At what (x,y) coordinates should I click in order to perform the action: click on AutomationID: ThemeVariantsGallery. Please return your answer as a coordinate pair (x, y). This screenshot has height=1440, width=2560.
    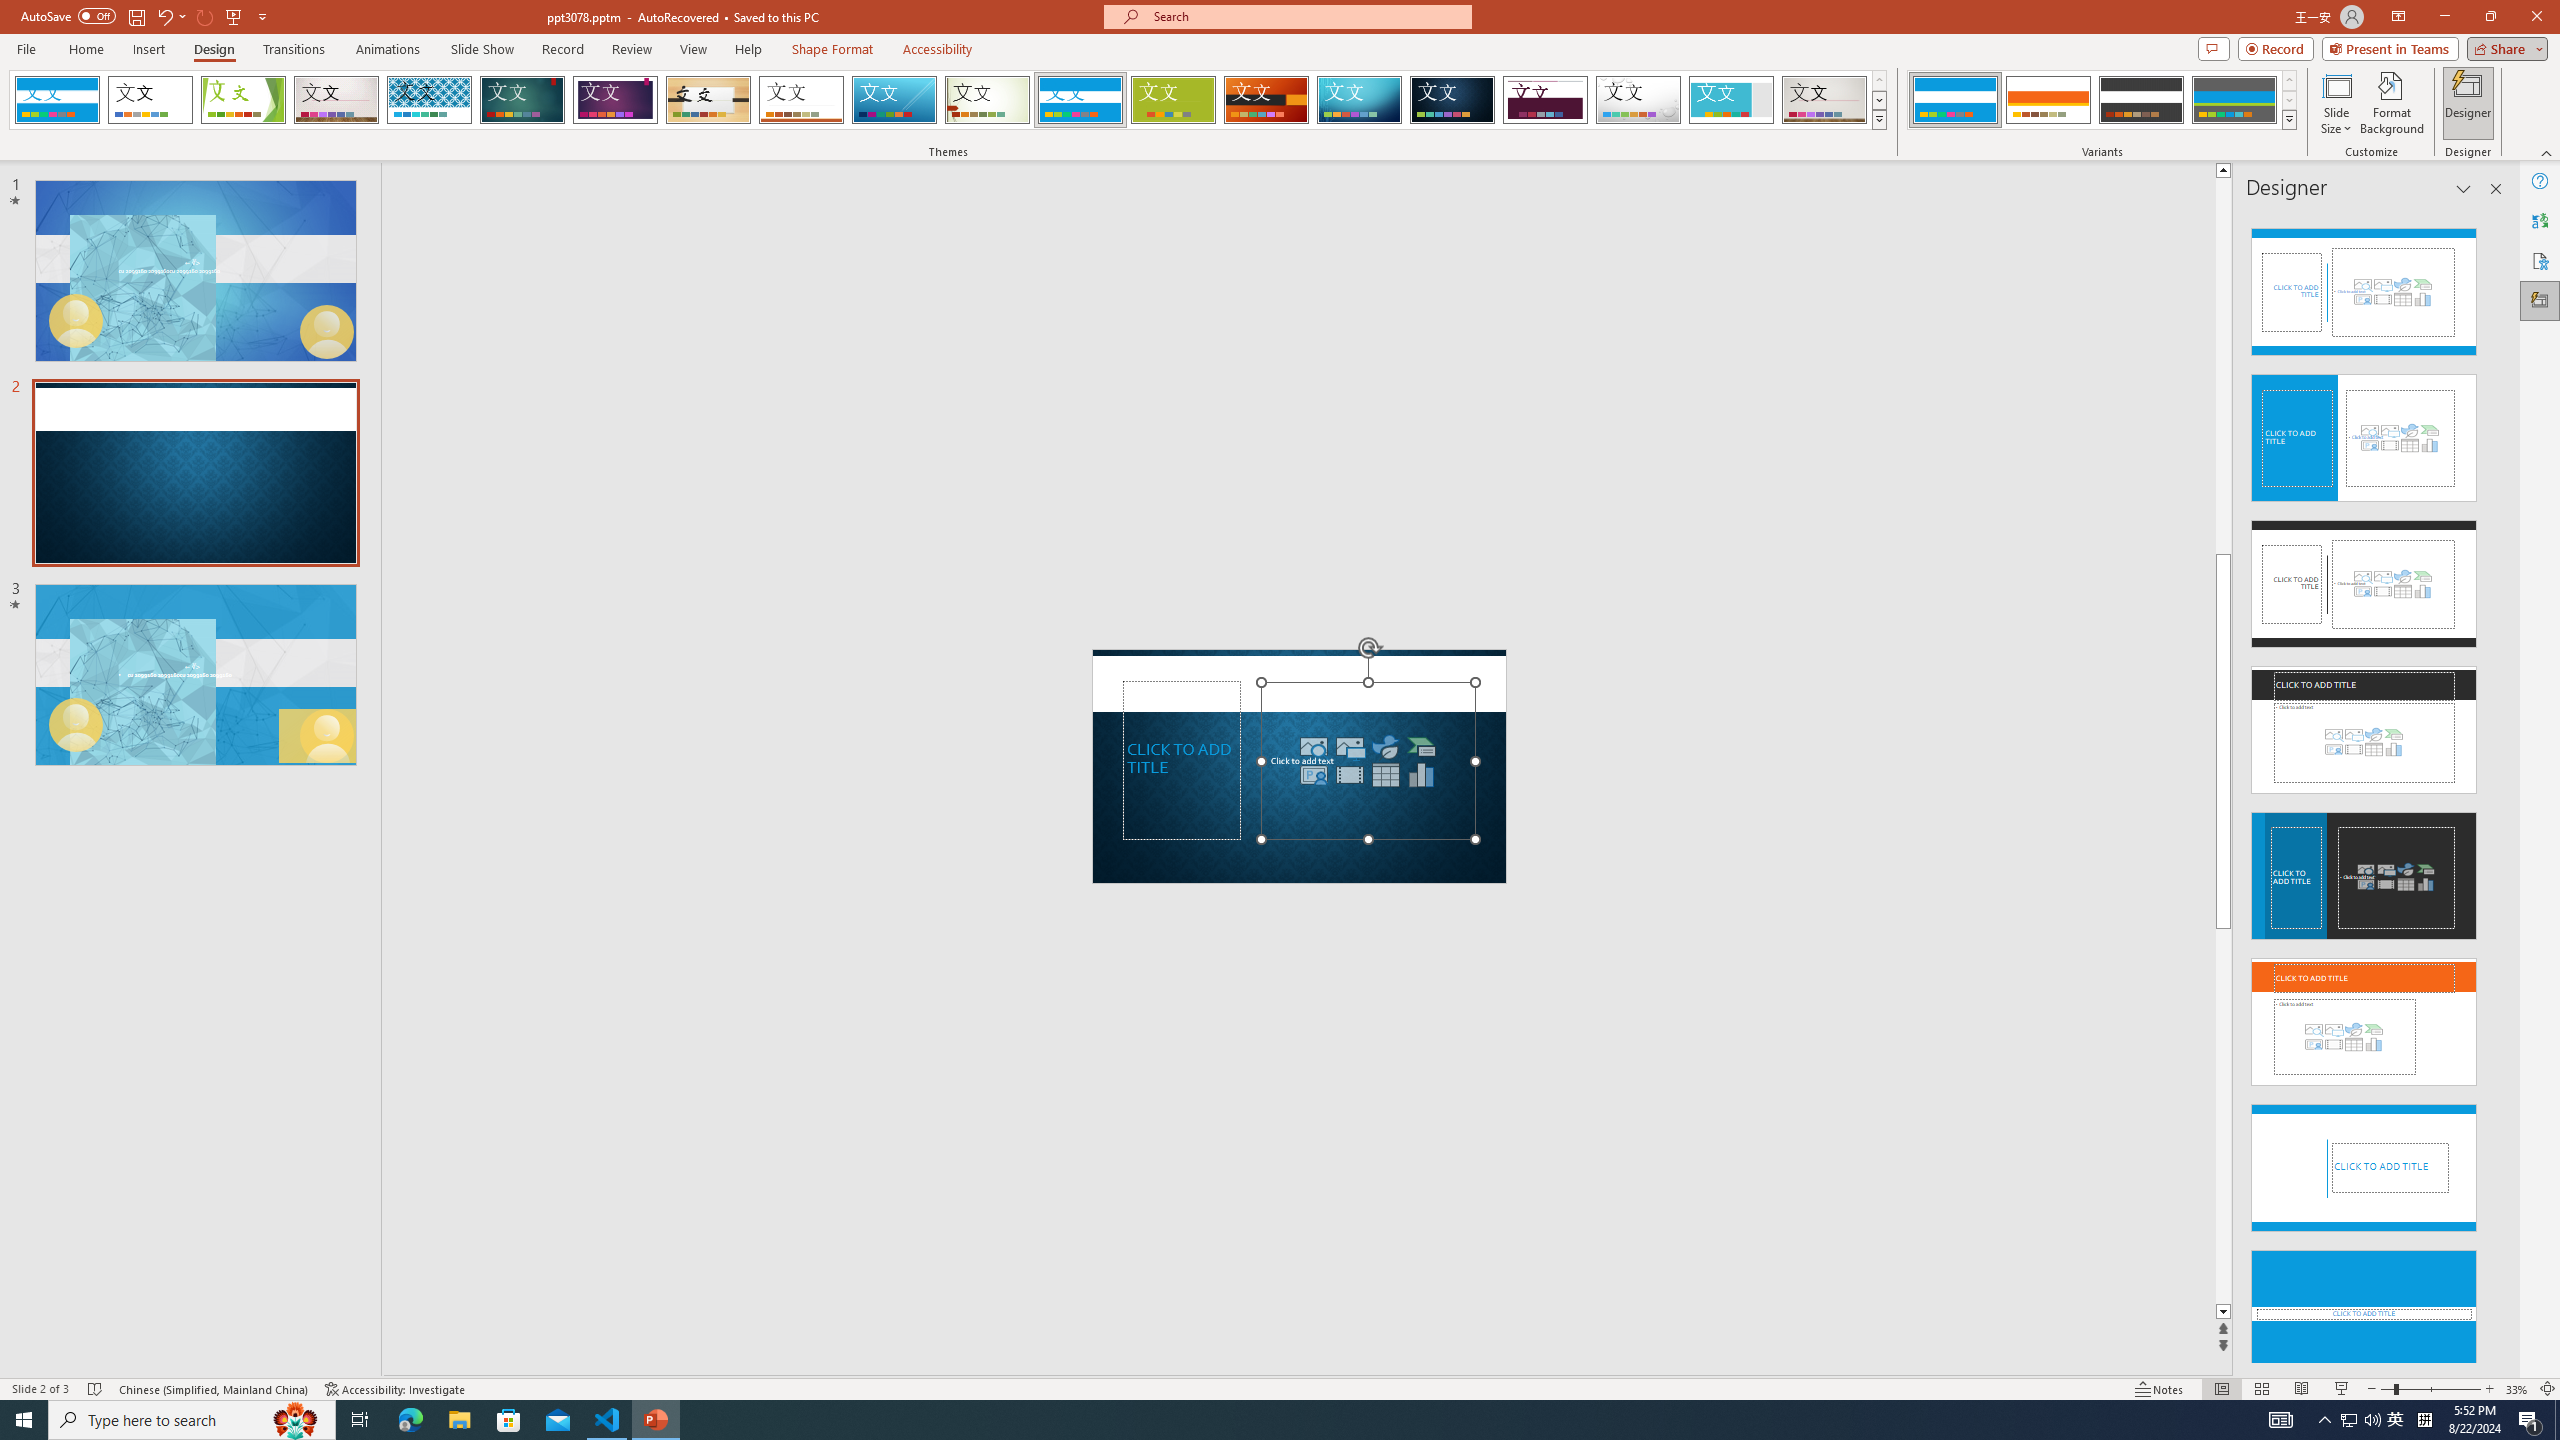
    Looking at the image, I should click on (2102, 100).